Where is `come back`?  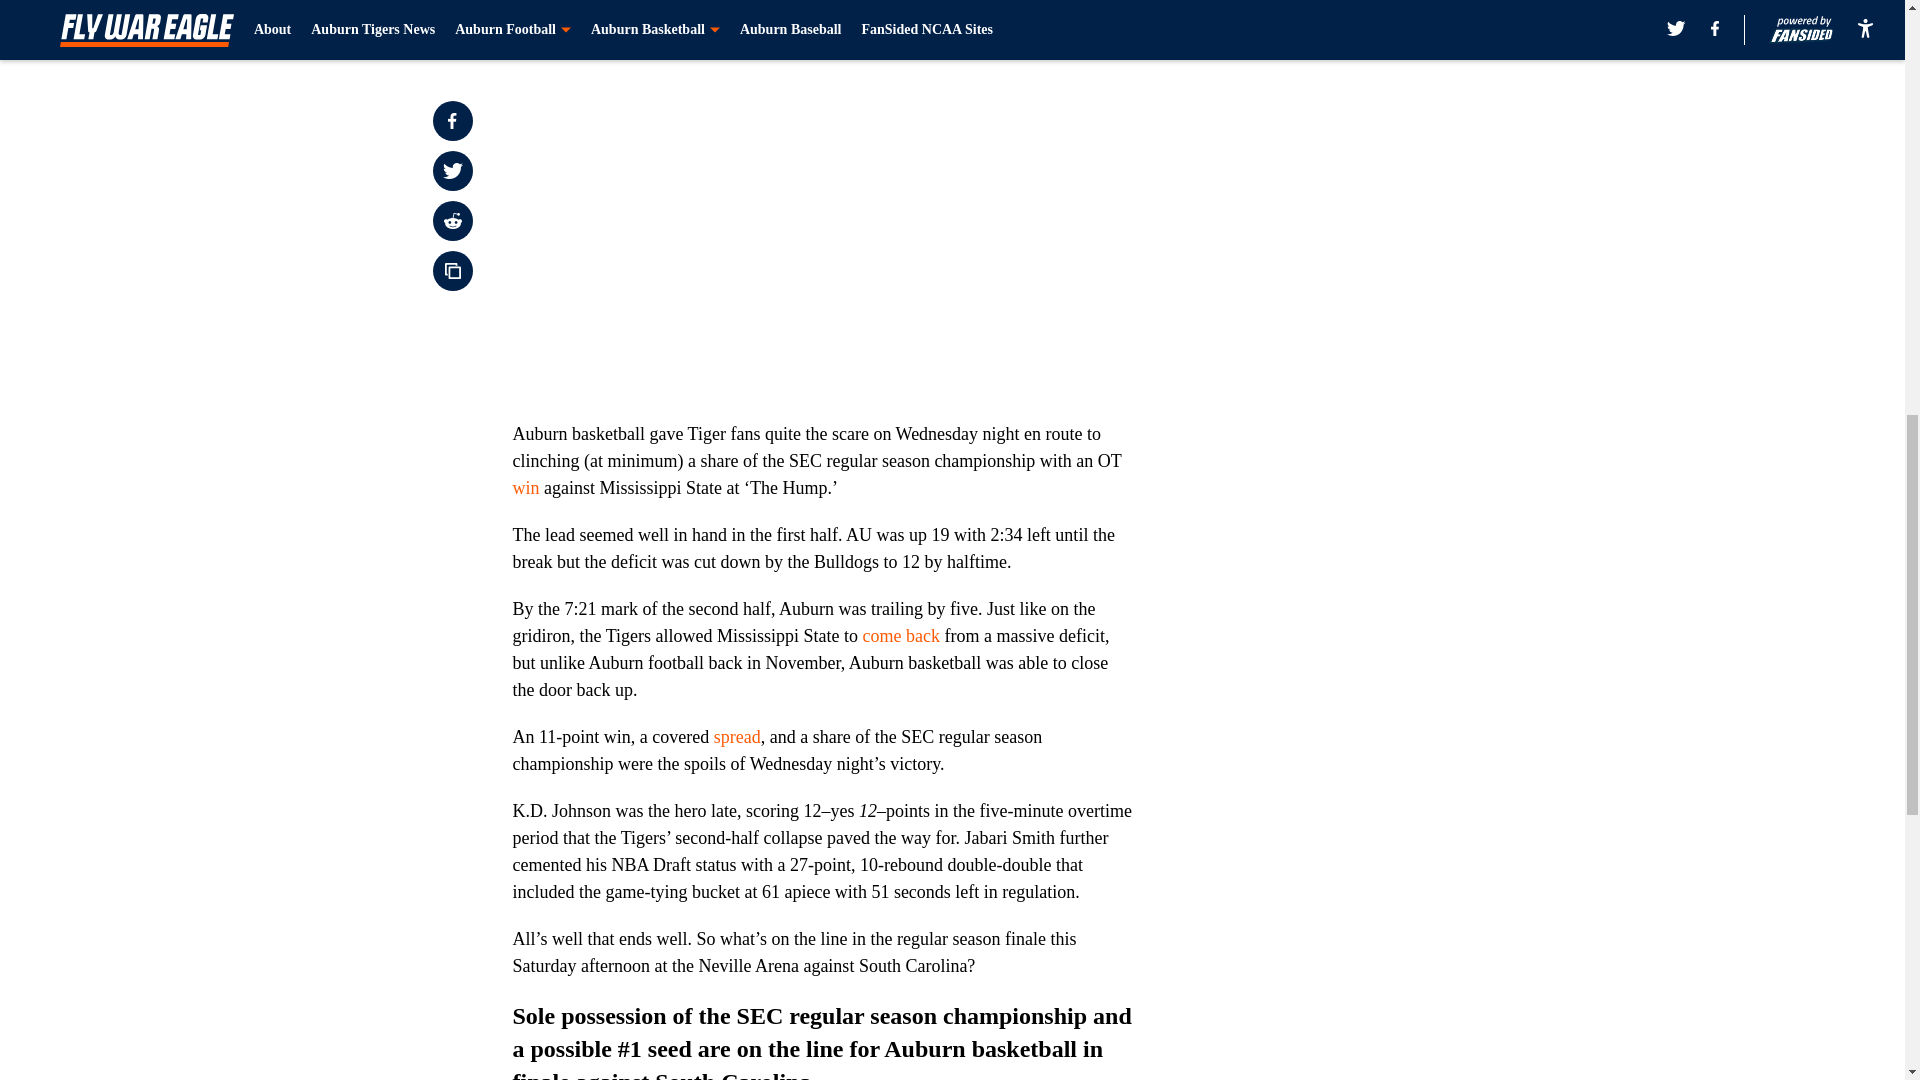
come back is located at coordinates (901, 636).